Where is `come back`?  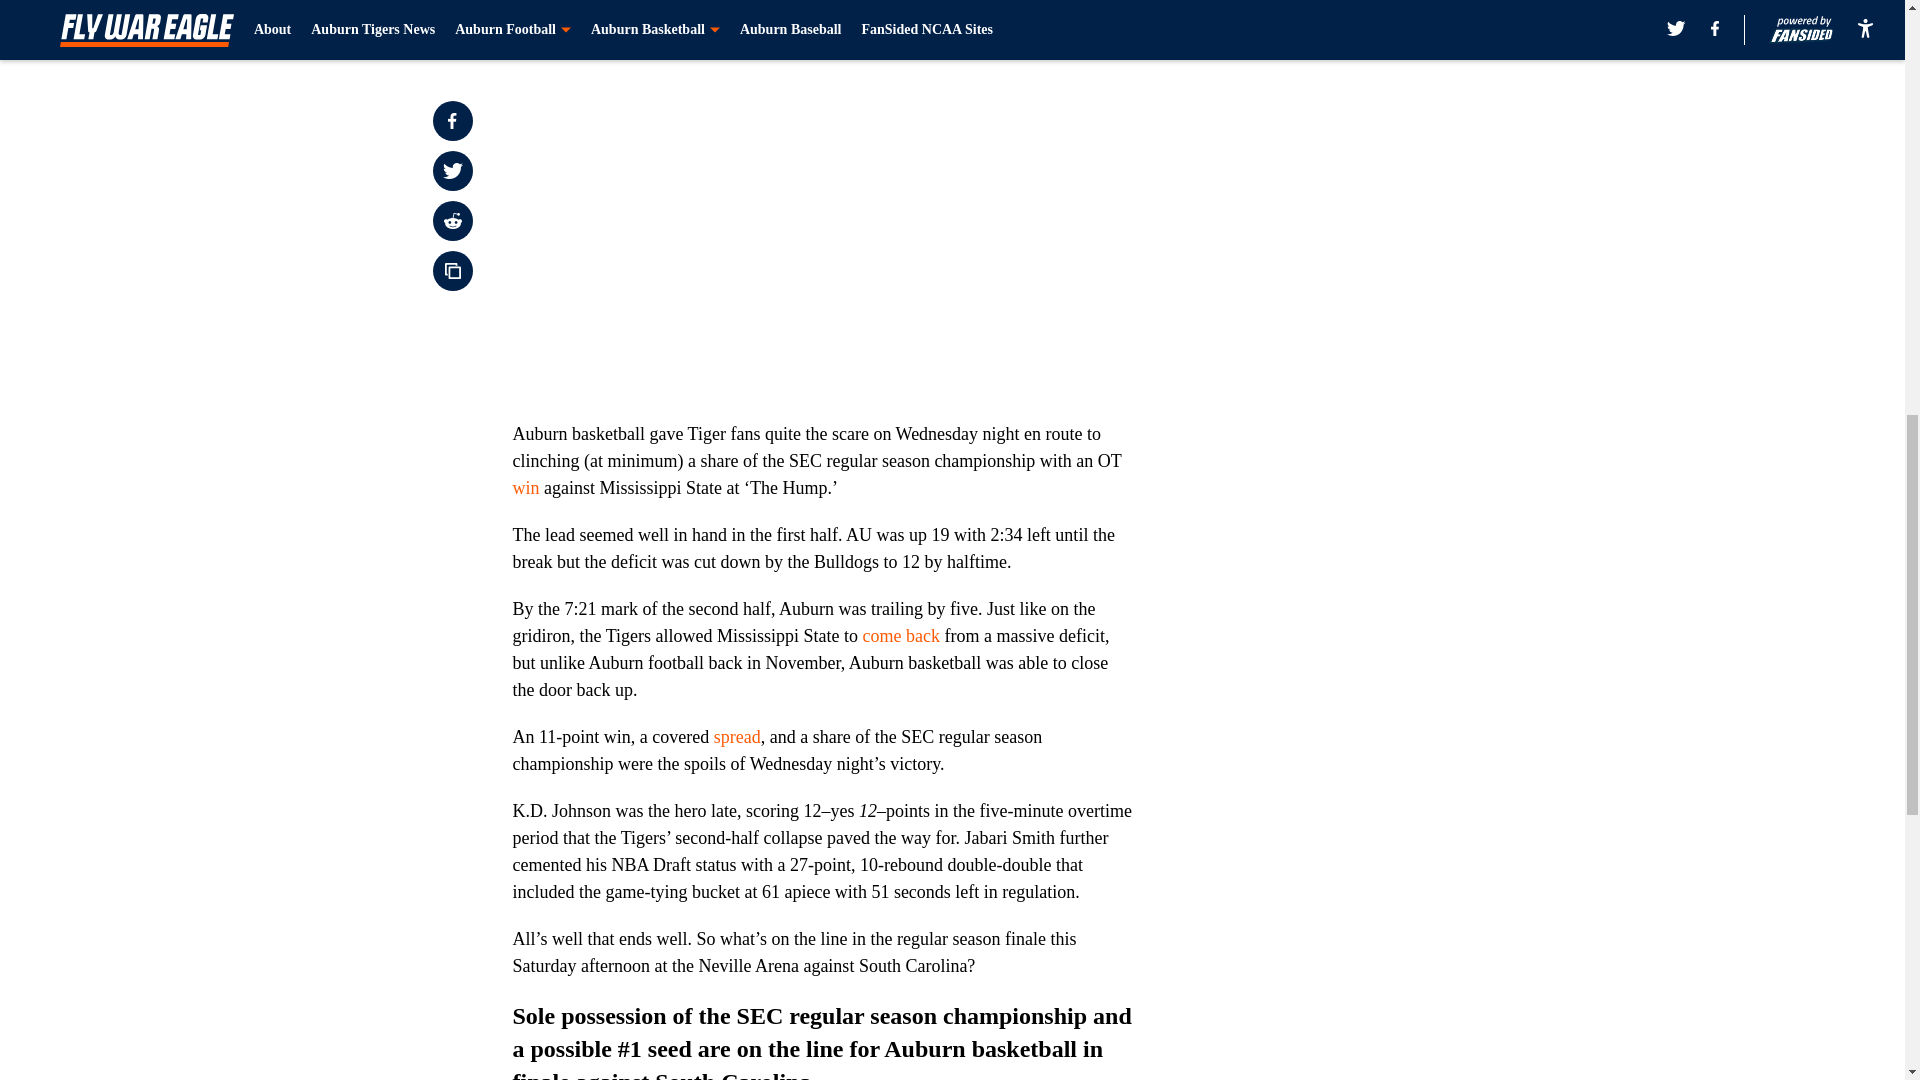
come back is located at coordinates (901, 636).